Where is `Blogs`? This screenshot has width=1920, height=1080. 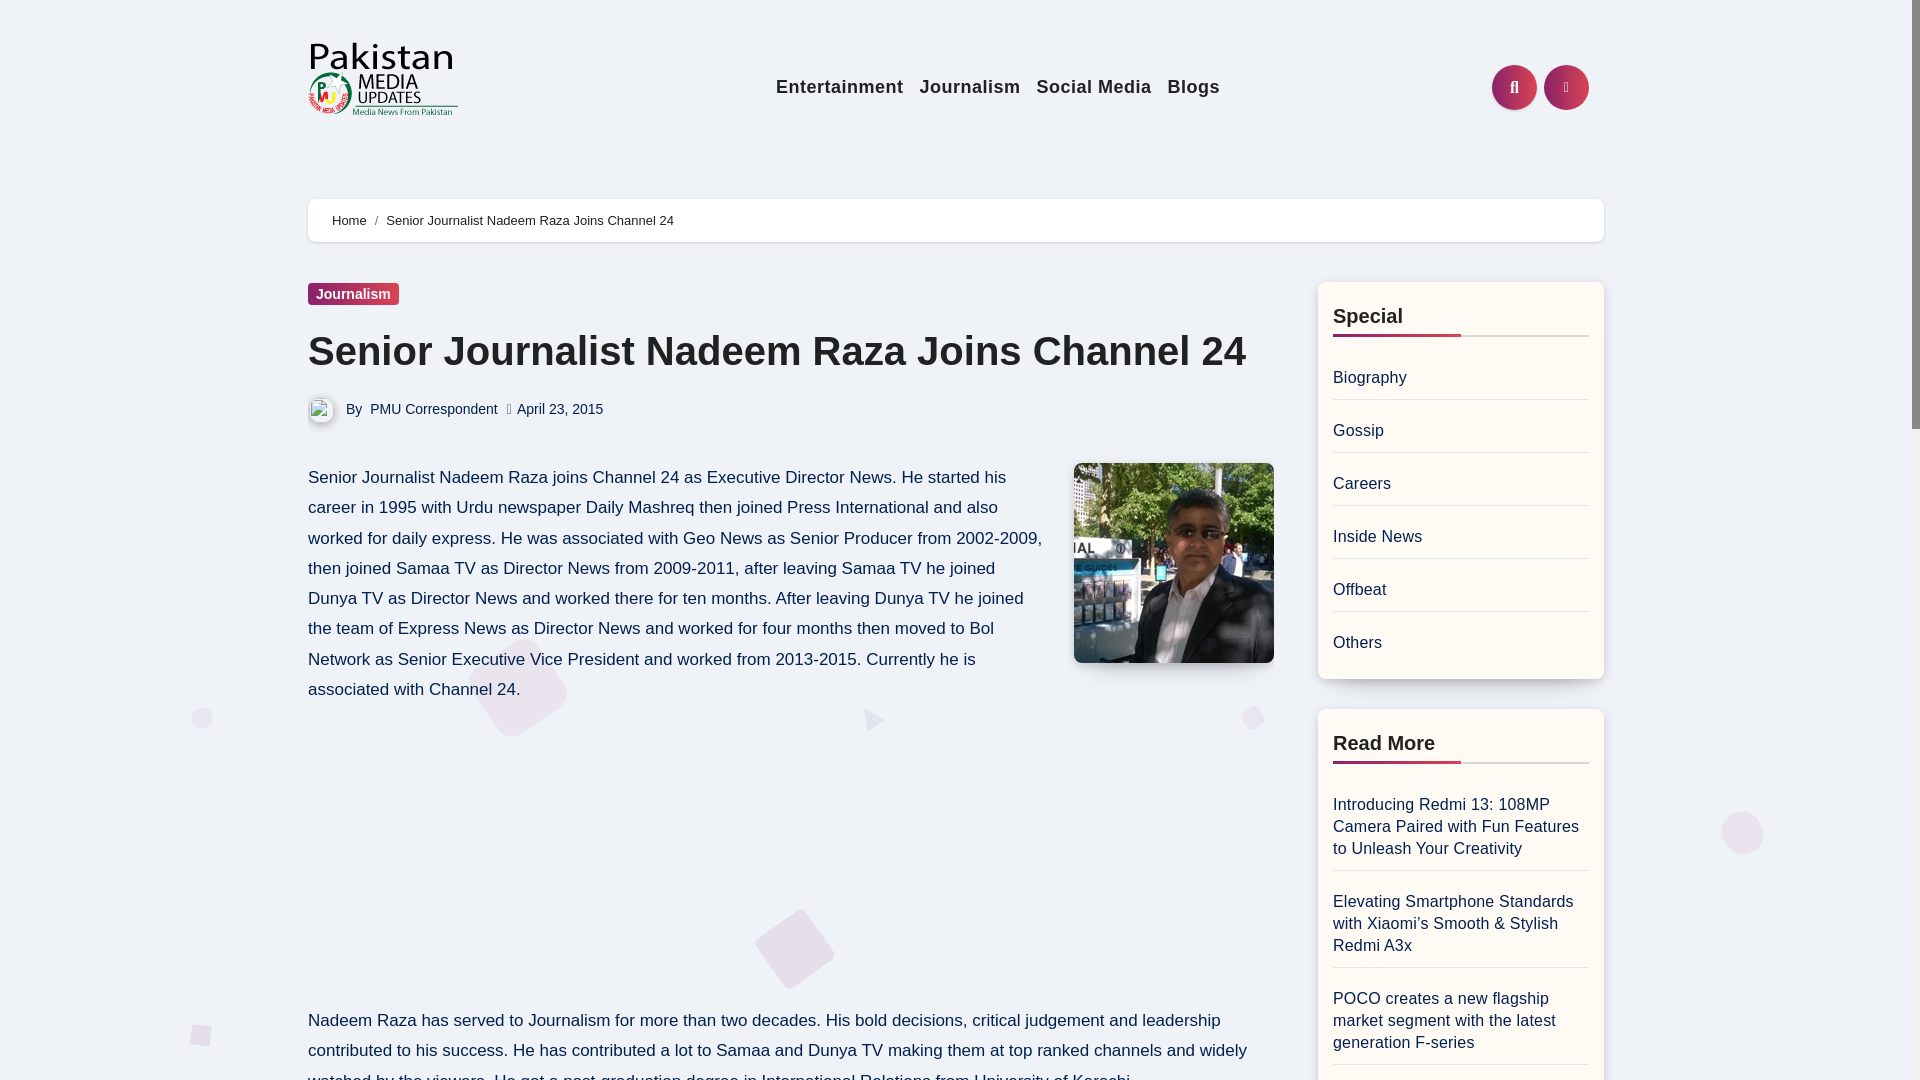
Blogs is located at coordinates (1194, 87).